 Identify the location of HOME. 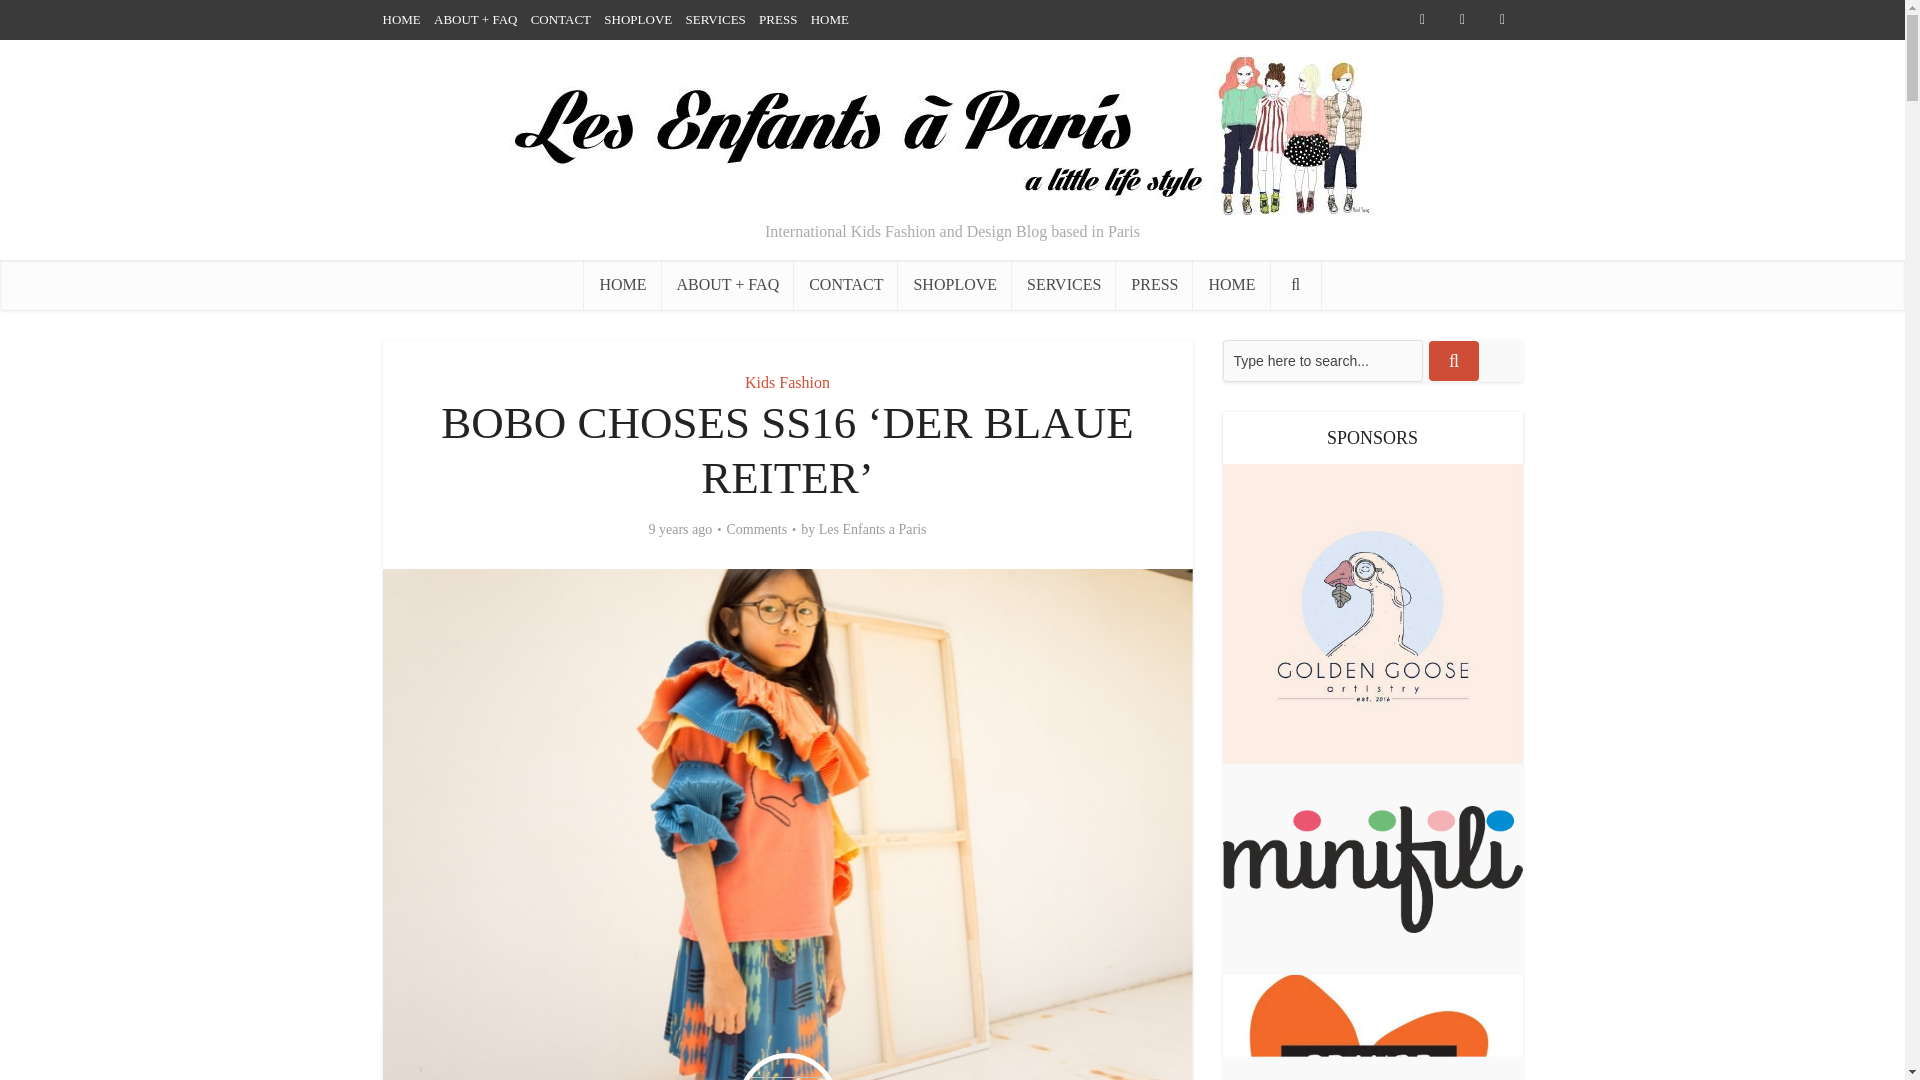
(1230, 284).